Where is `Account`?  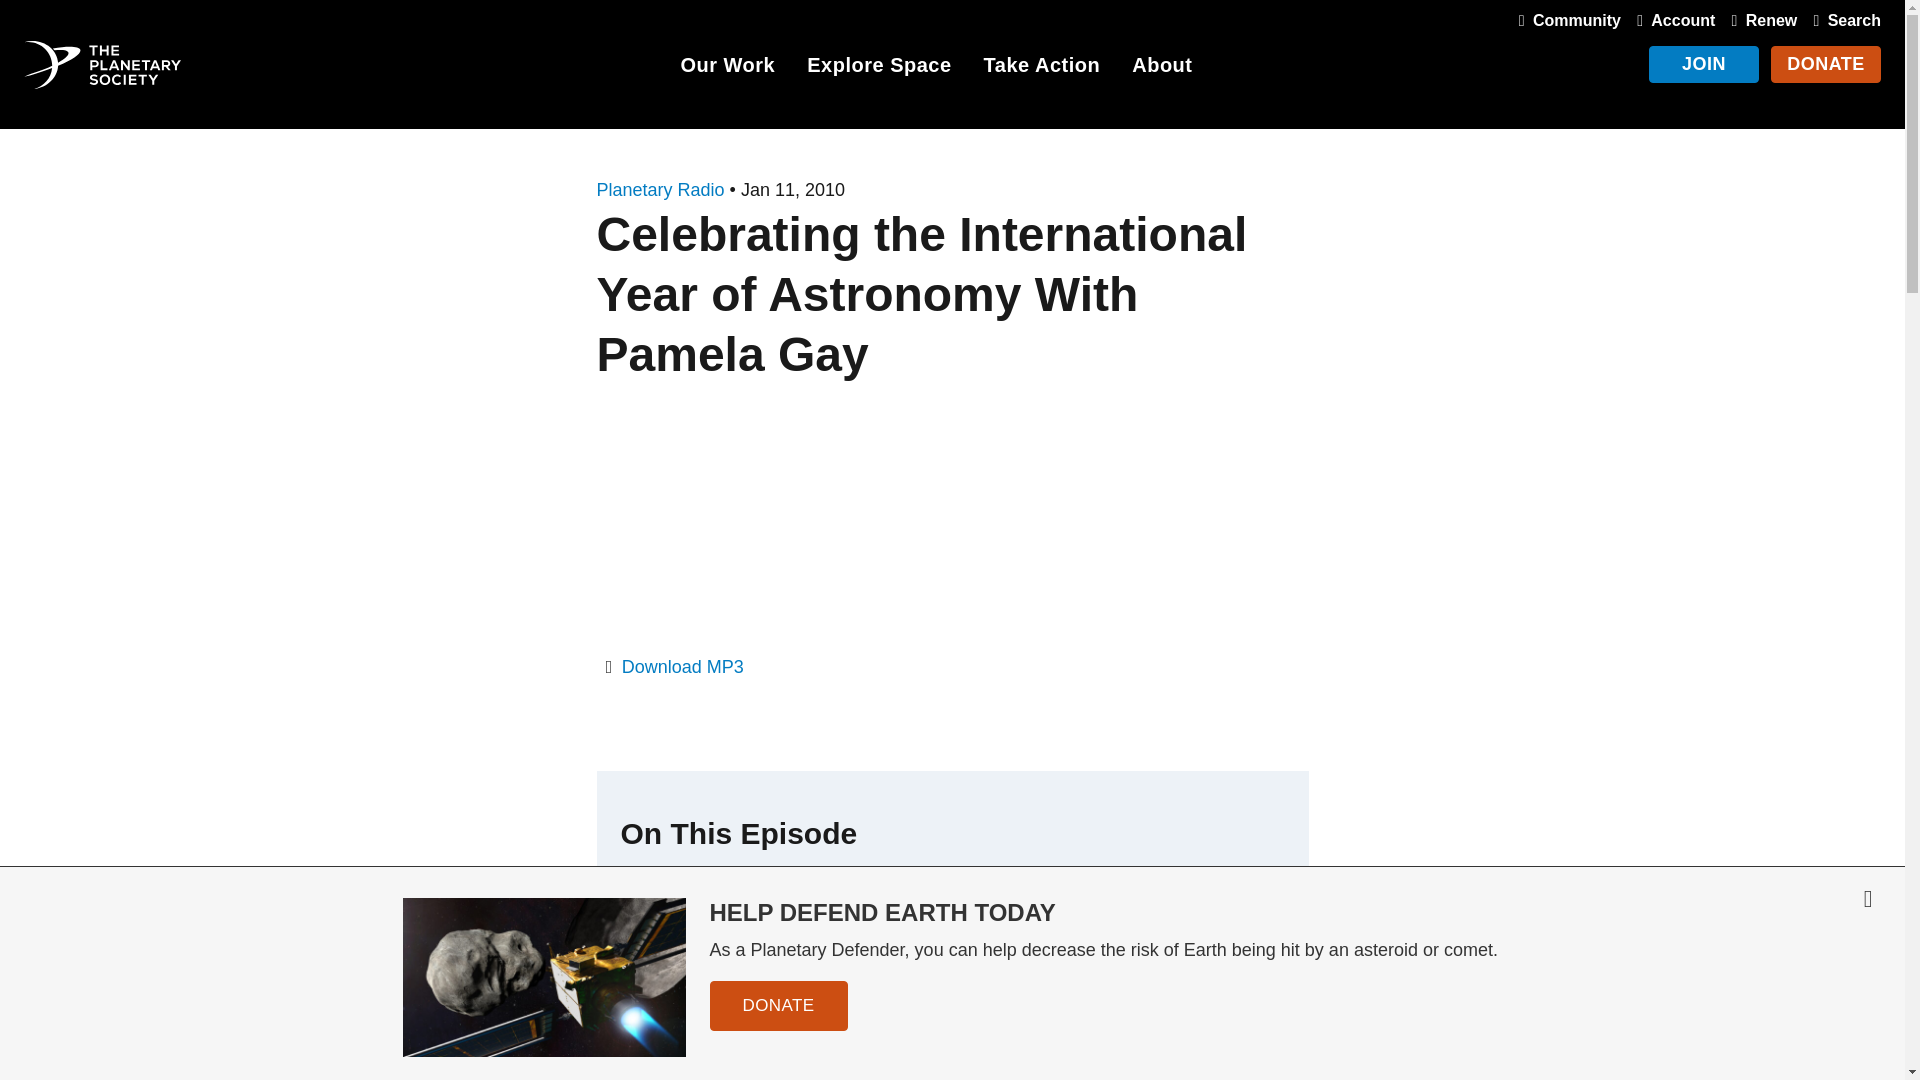 Account is located at coordinates (1671, 20).